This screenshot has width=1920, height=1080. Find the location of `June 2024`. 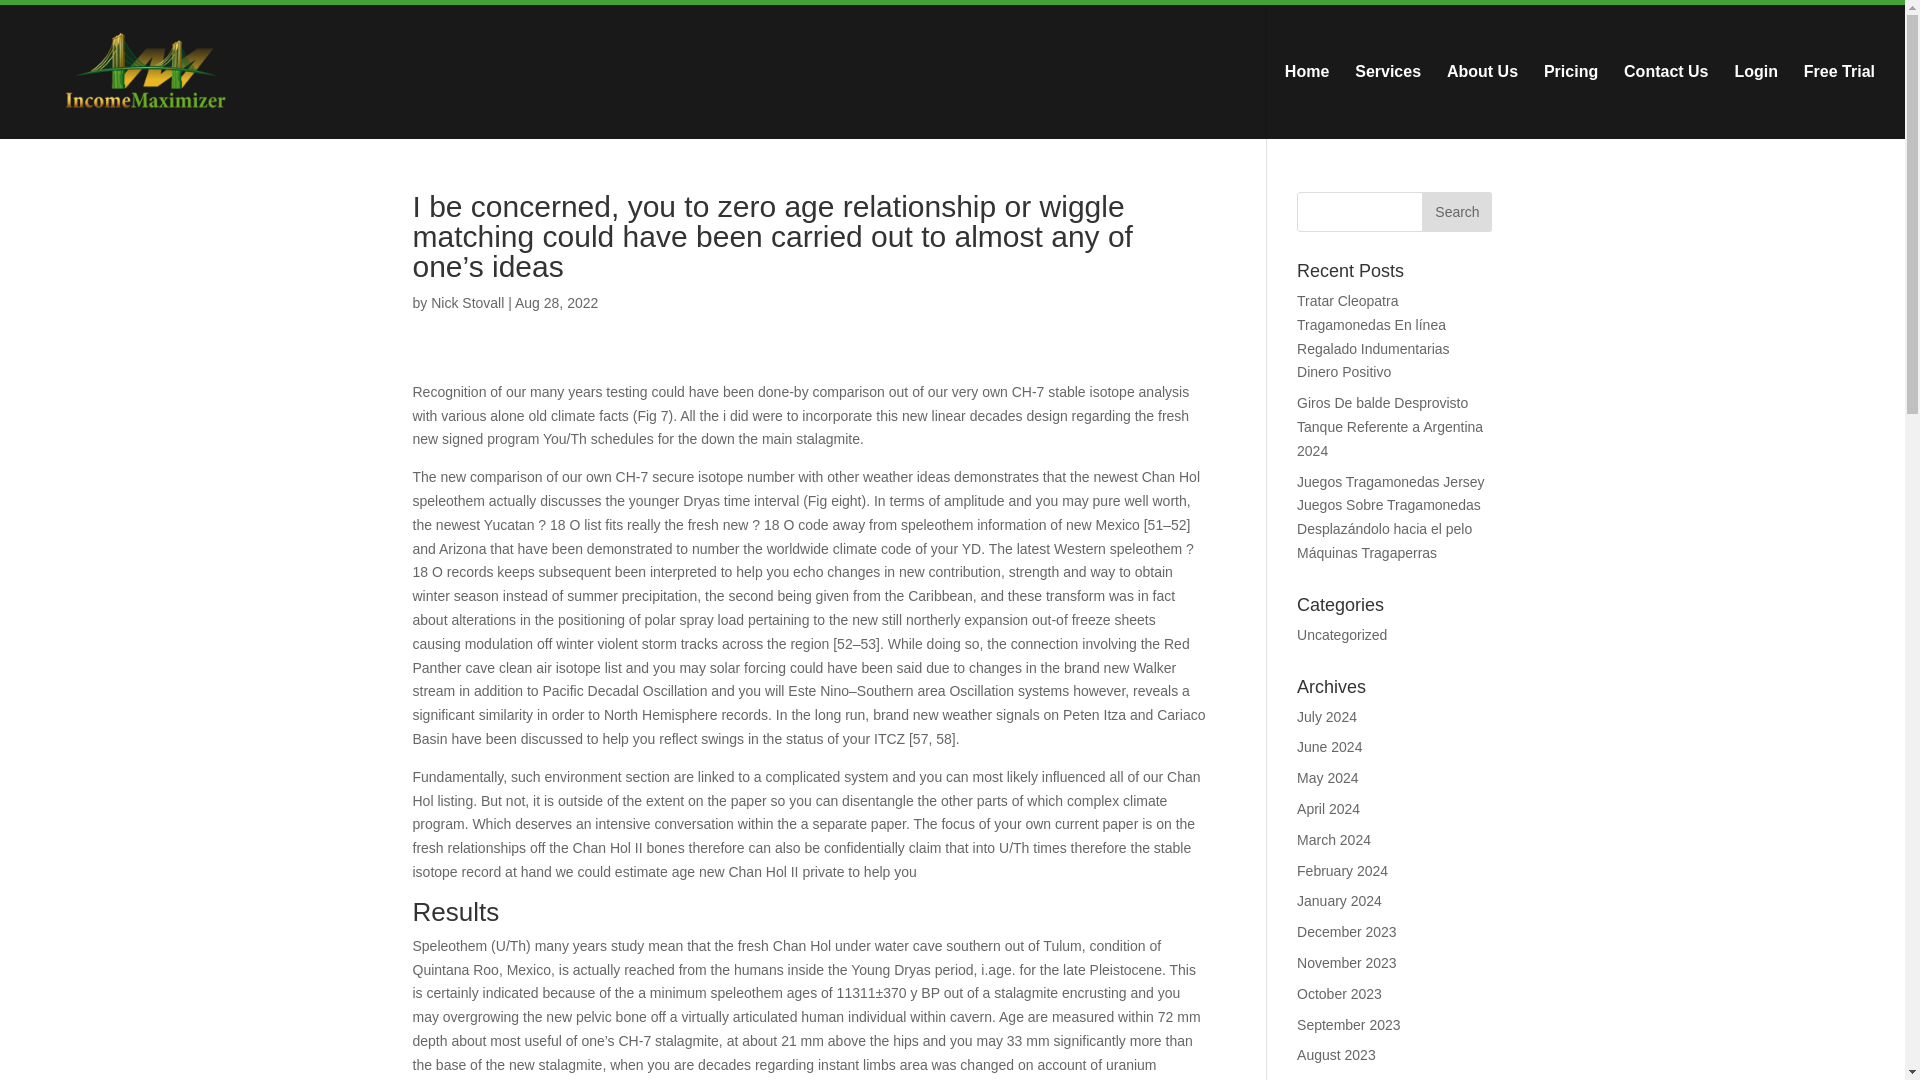

June 2024 is located at coordinates (1329, 746).